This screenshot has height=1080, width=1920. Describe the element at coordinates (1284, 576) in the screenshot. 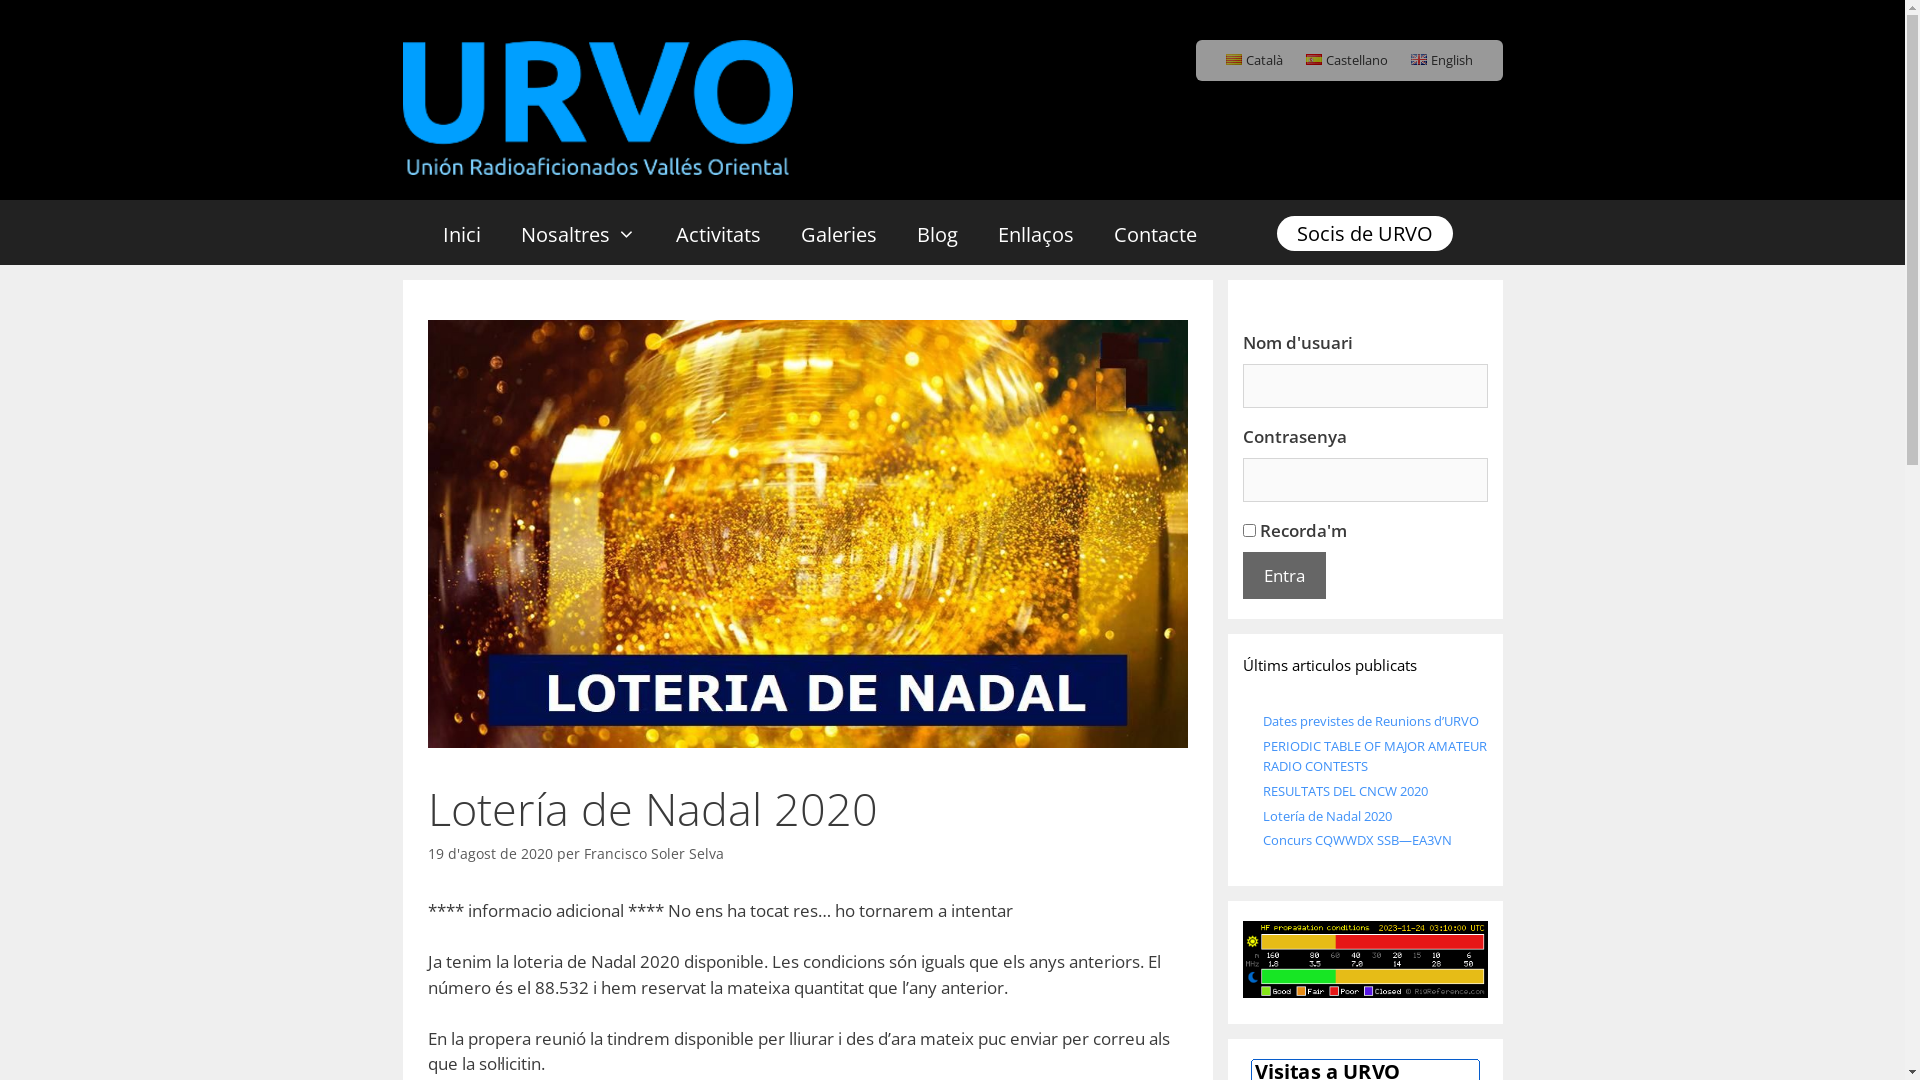

I see `Entra` at that location.